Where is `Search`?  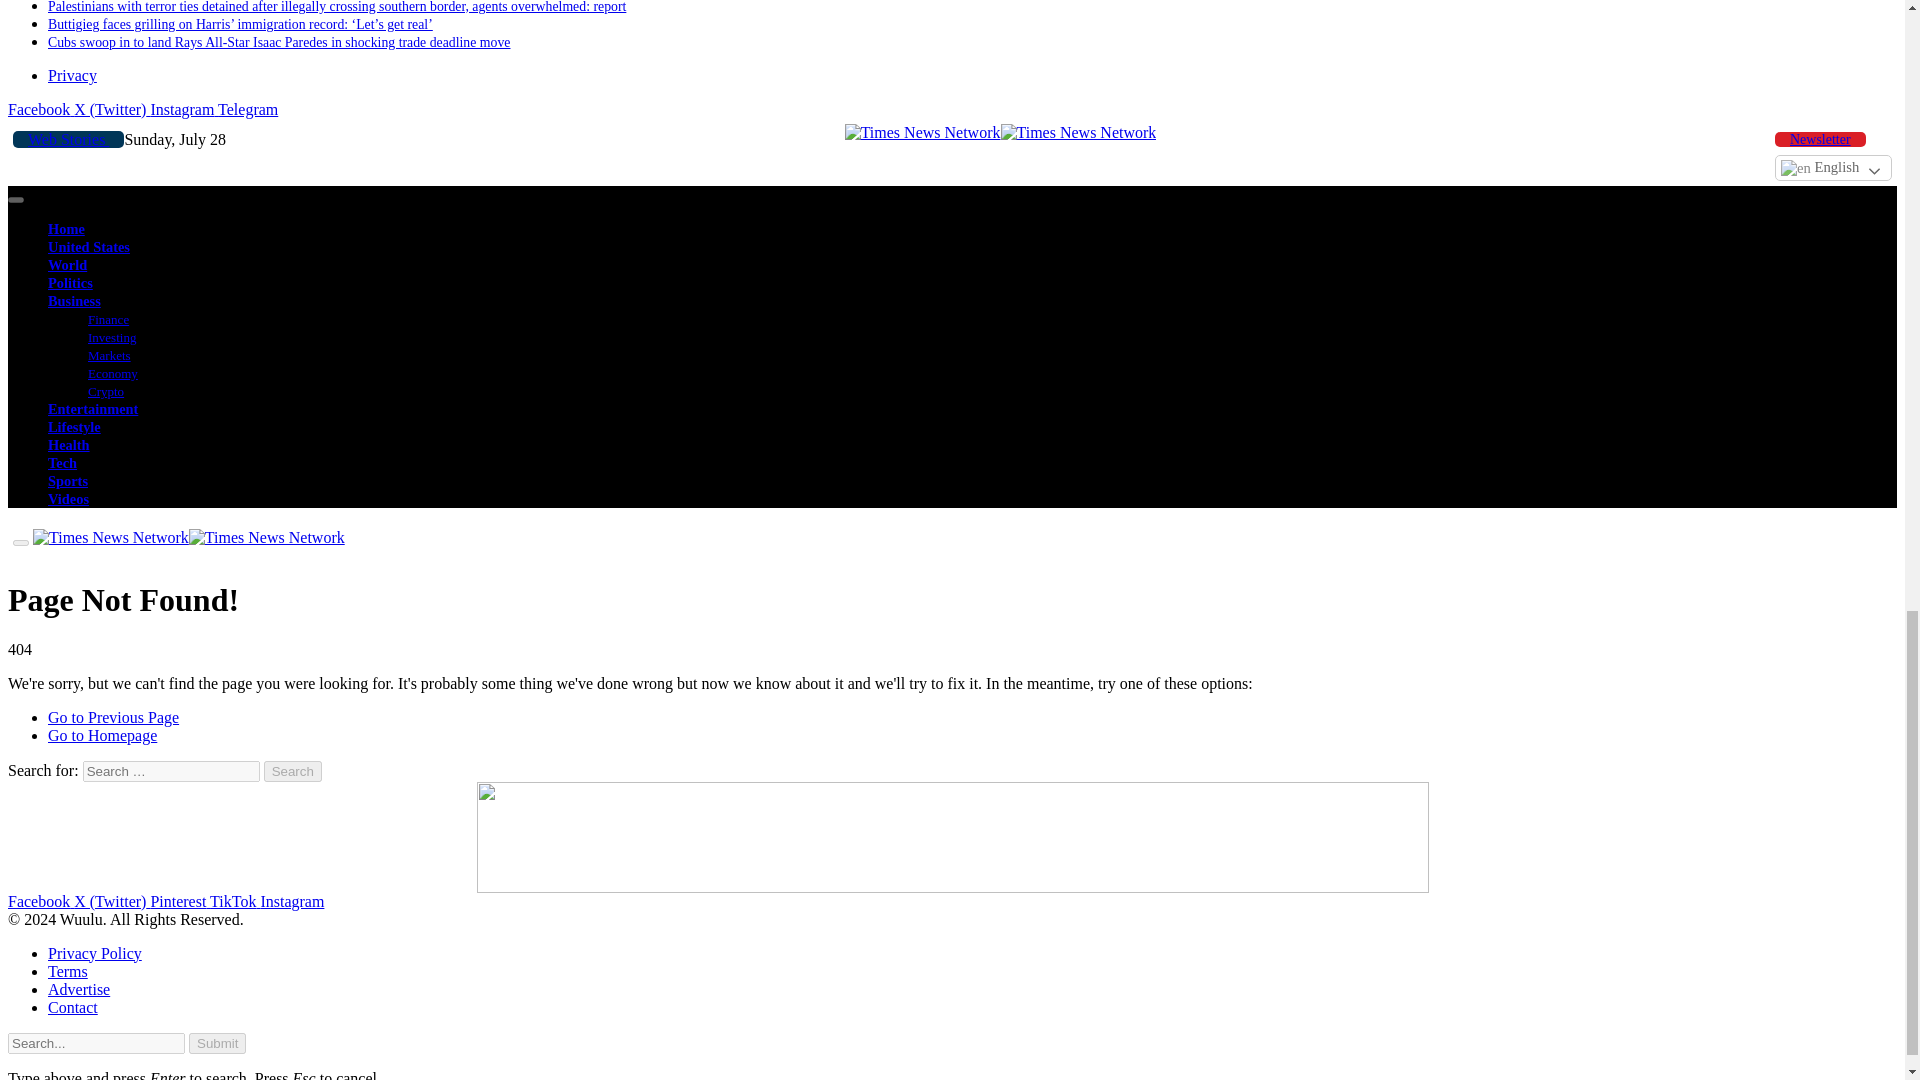
Search is located at coordinates (293, 771).